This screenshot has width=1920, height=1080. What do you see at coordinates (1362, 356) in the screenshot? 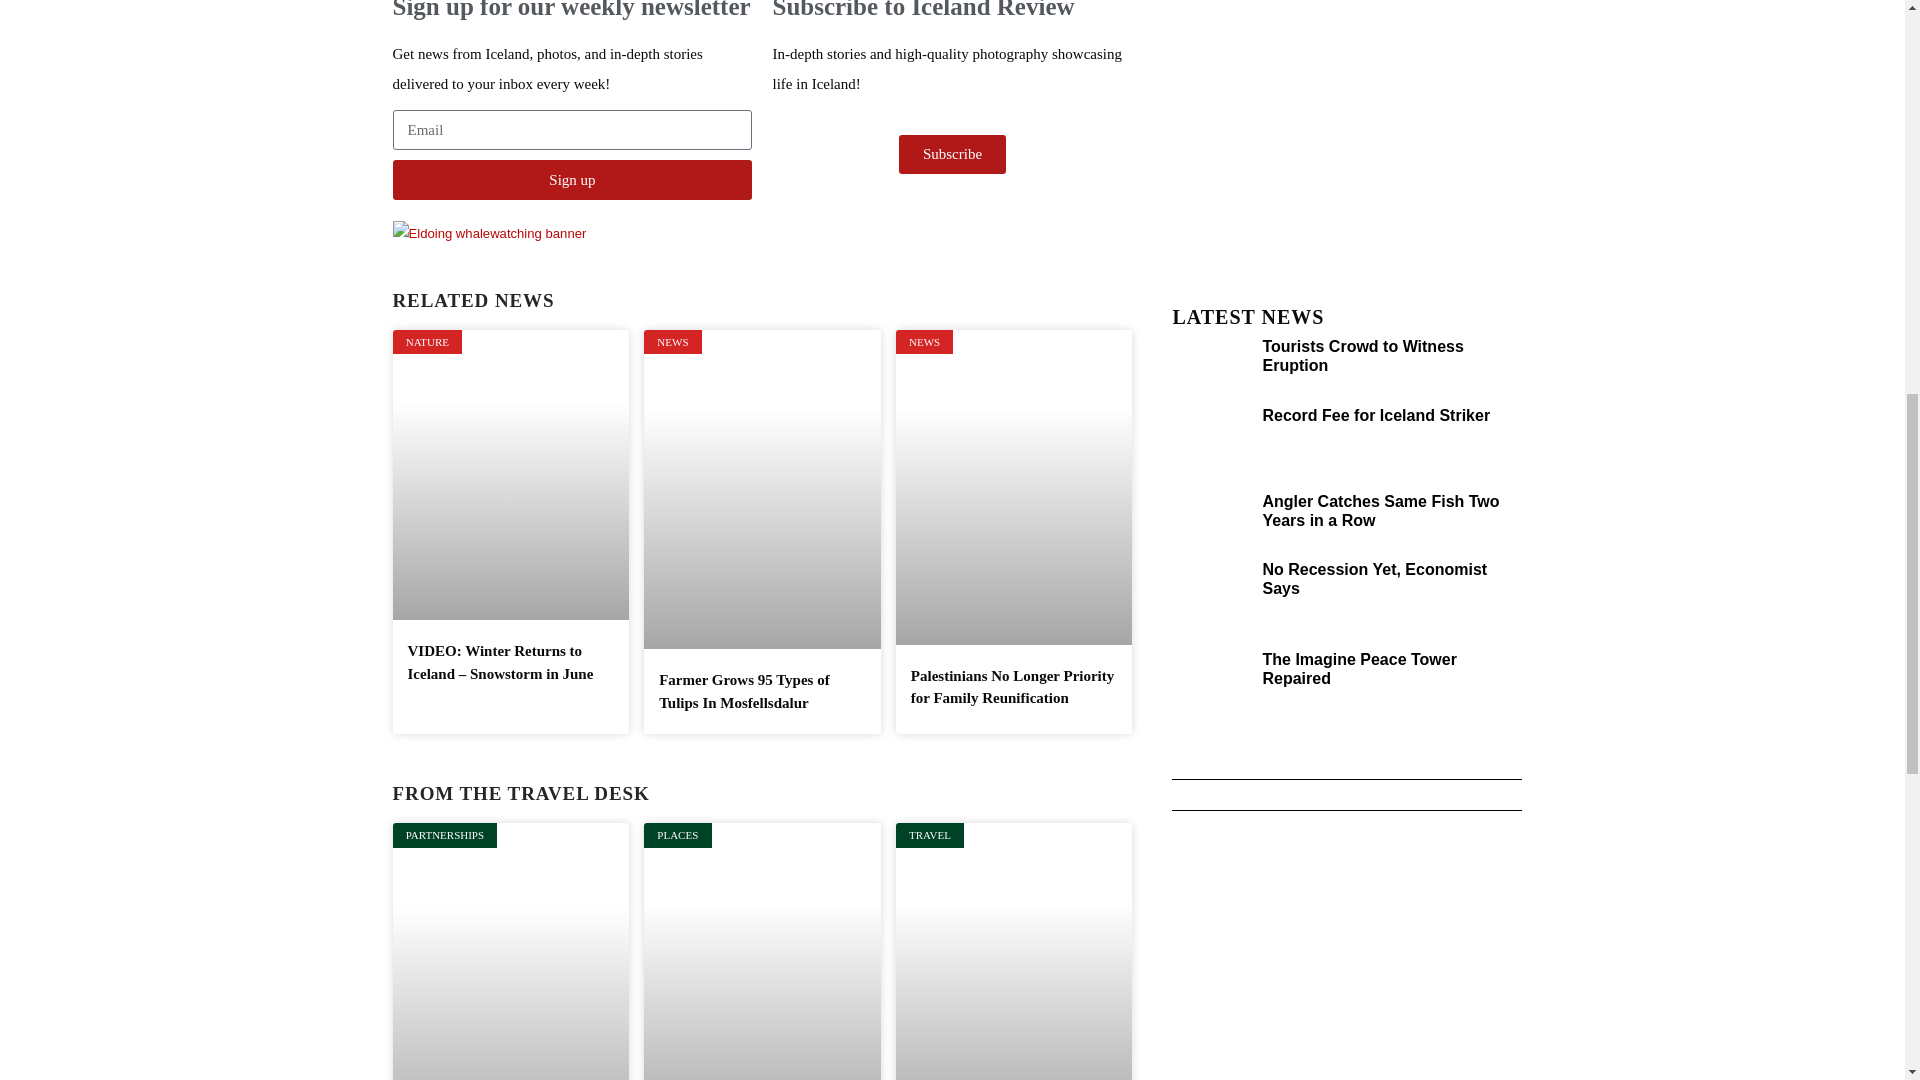
I see `Tourists Crowd to Witness Eruption` at bounding box center [1362, 356].